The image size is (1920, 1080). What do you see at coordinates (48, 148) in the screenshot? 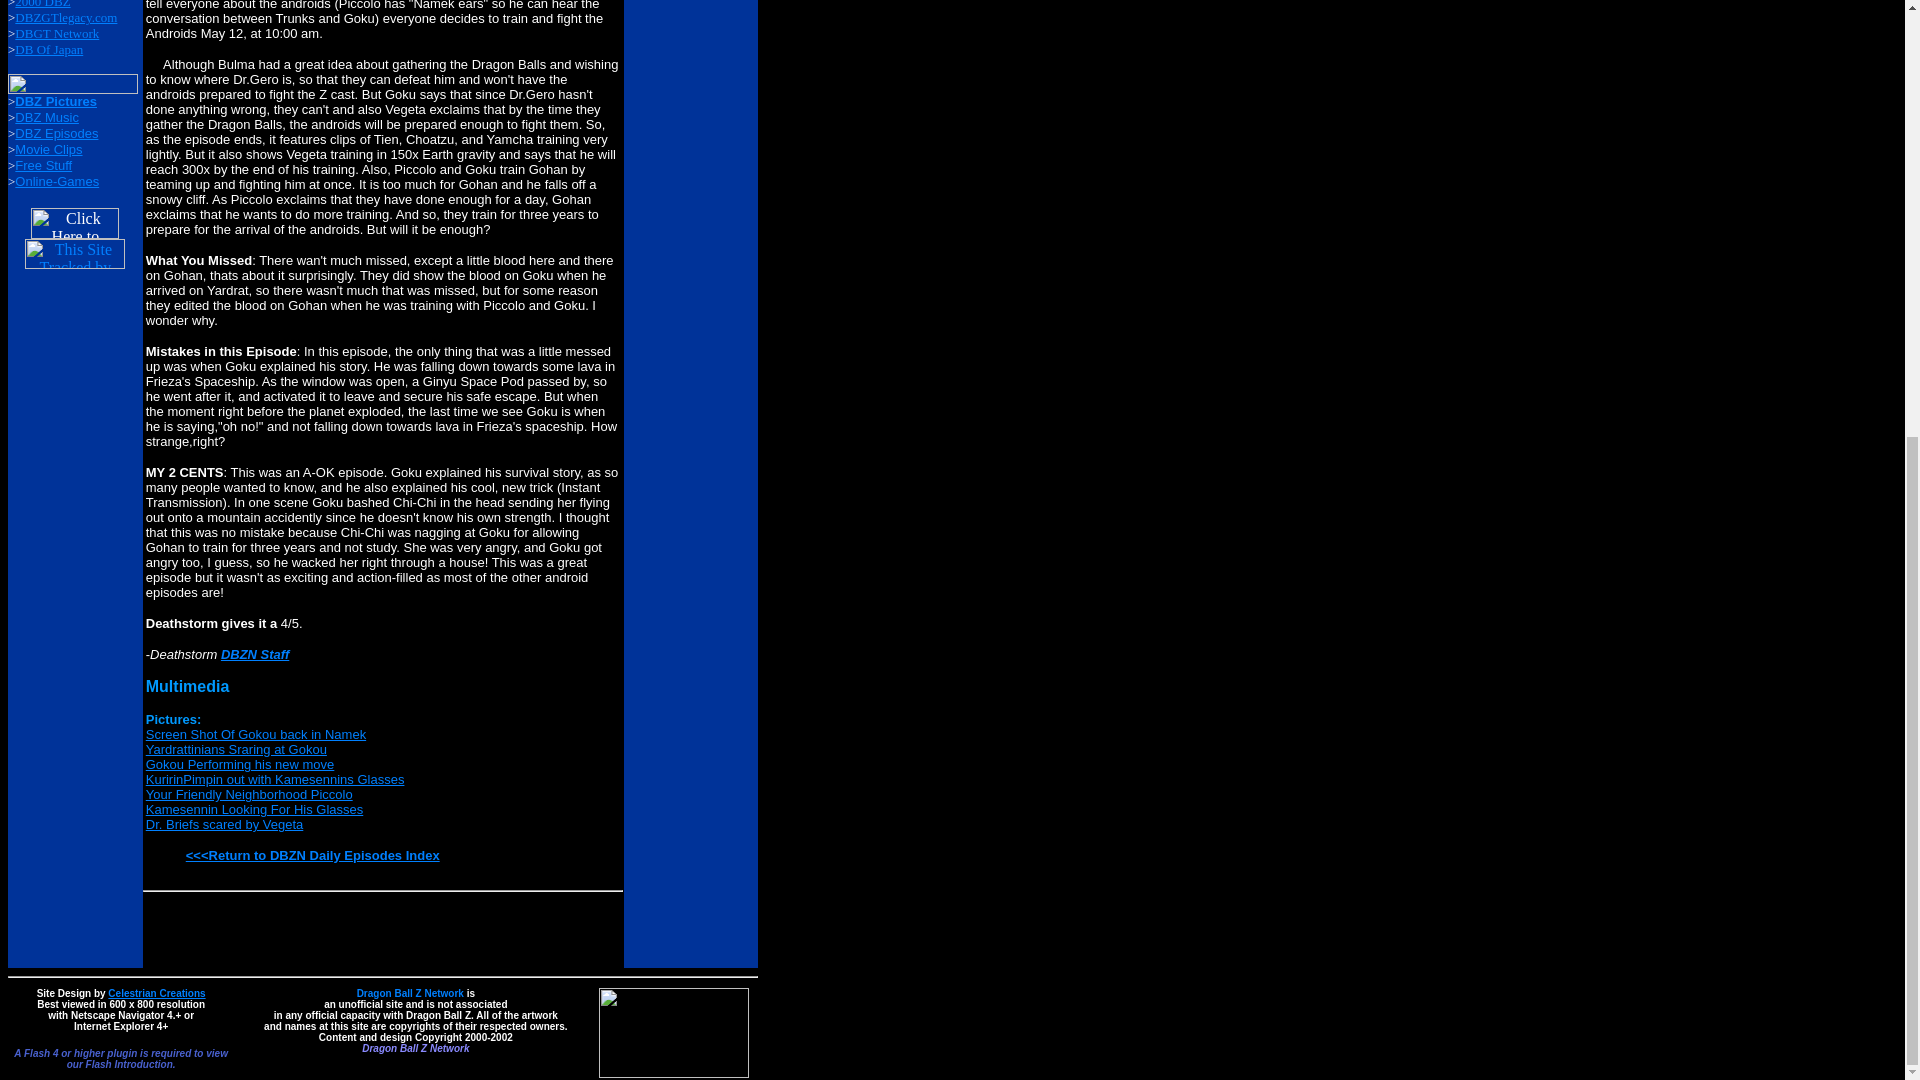
I see `Movie Clips` at bounding box center [48, 148].